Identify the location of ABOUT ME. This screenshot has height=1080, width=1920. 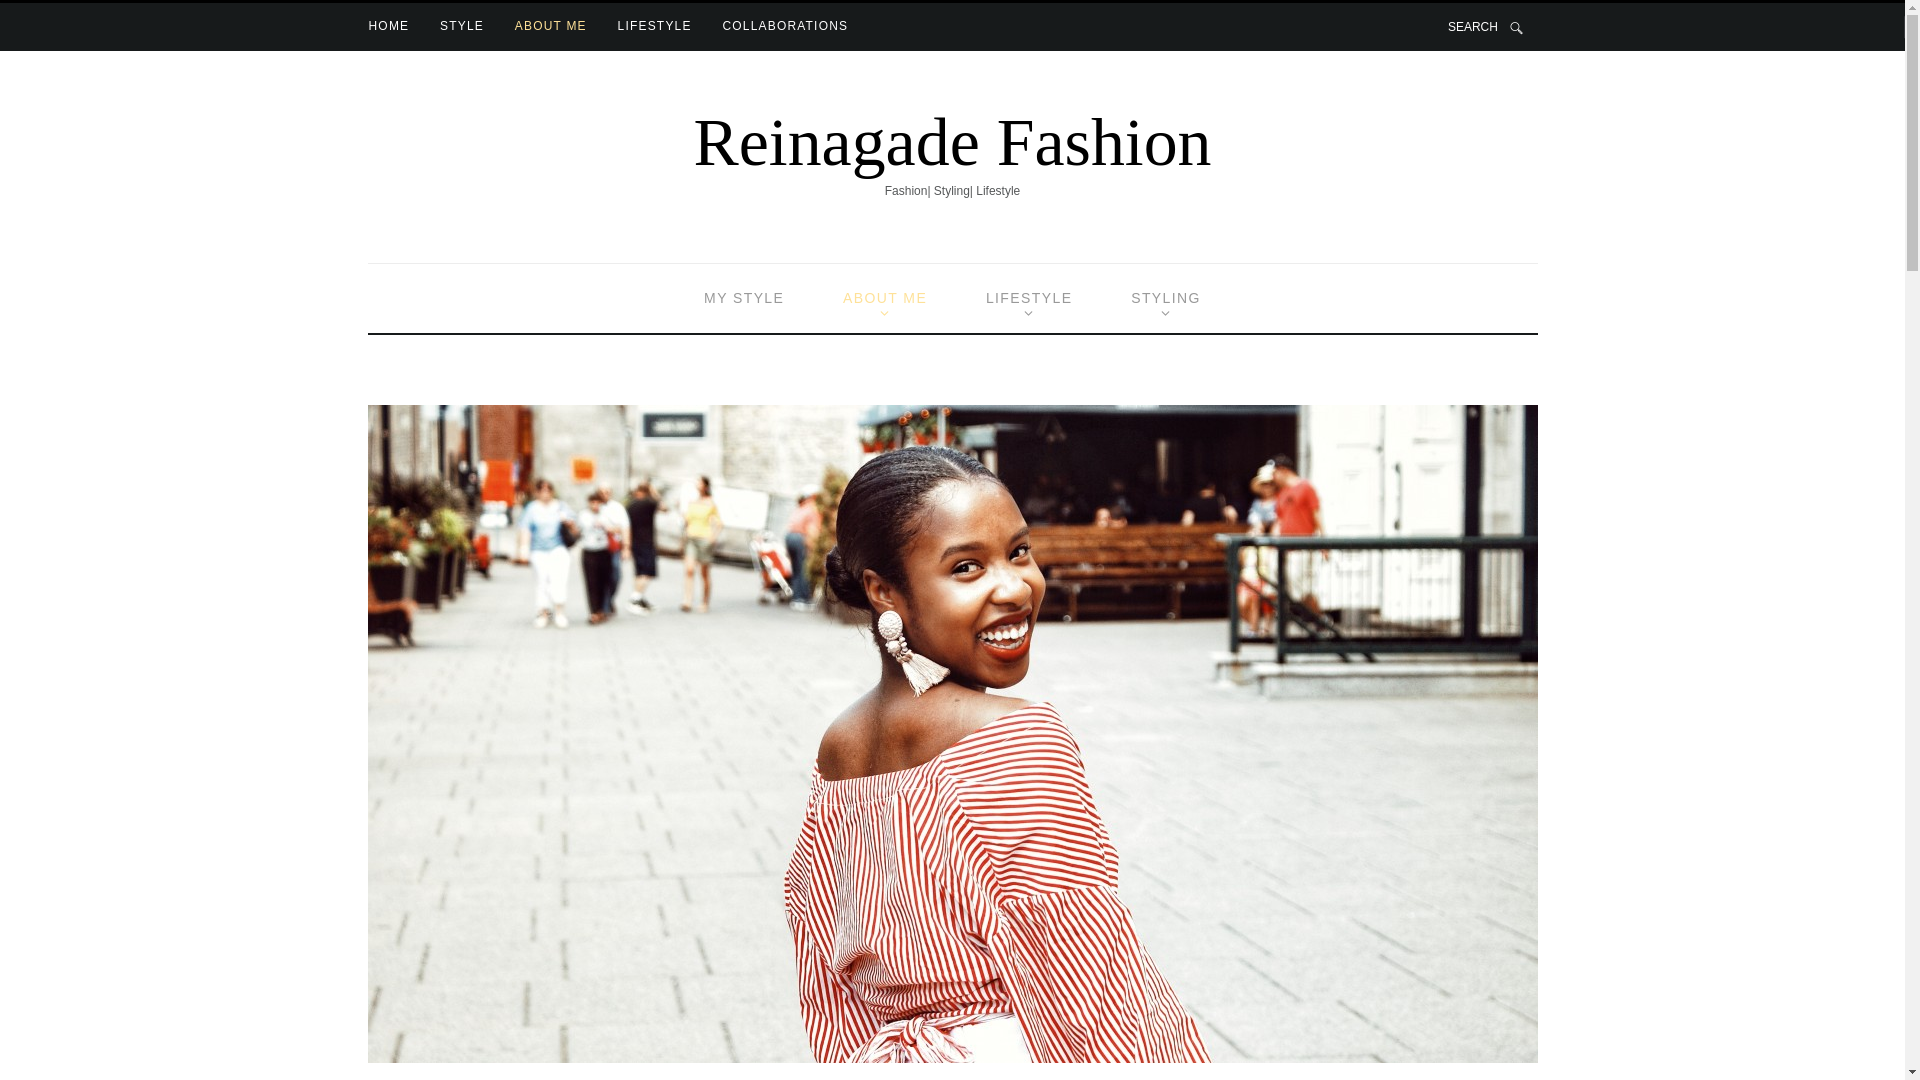
(550, 26).